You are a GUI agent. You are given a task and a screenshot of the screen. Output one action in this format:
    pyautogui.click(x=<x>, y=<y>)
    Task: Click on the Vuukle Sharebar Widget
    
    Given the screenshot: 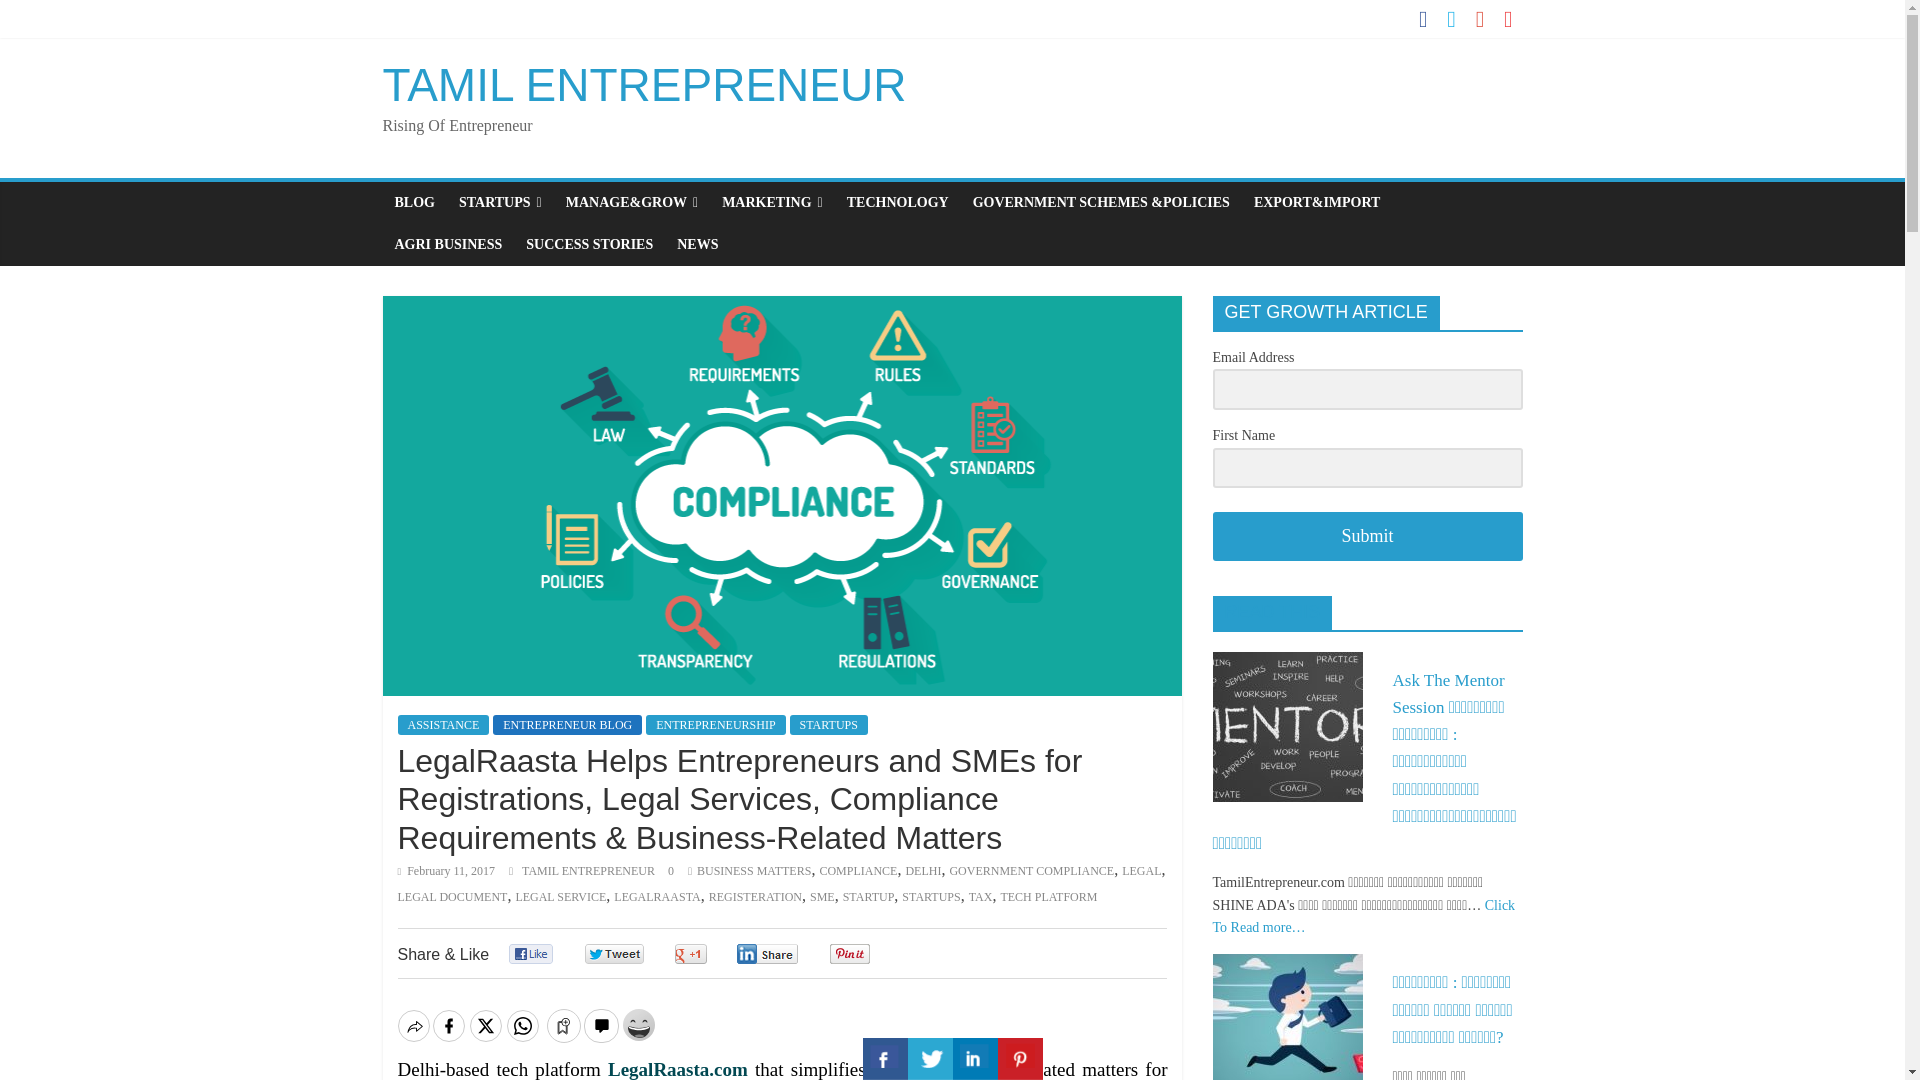 What is the action you would take?
    pyautogui.click(x=782, y=1023)
    